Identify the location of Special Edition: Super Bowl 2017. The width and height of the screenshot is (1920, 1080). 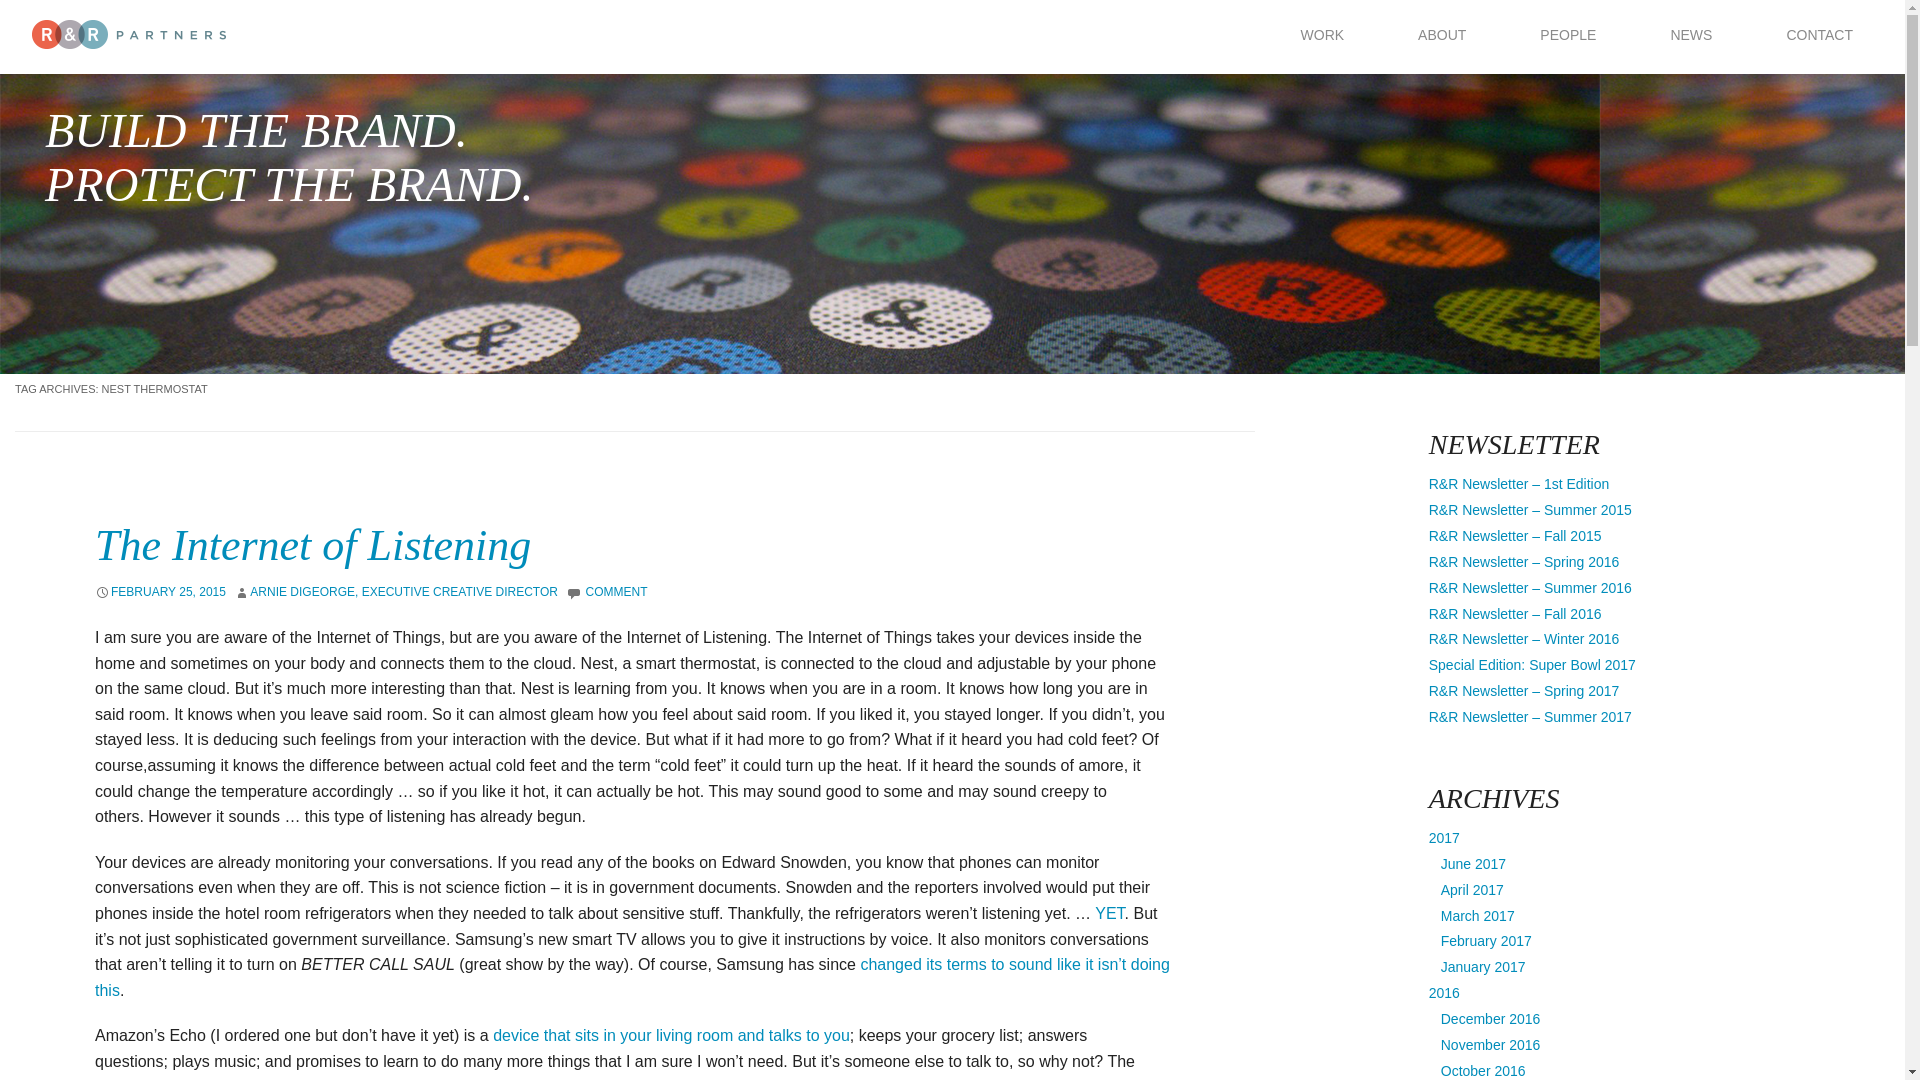
(1532, 664).